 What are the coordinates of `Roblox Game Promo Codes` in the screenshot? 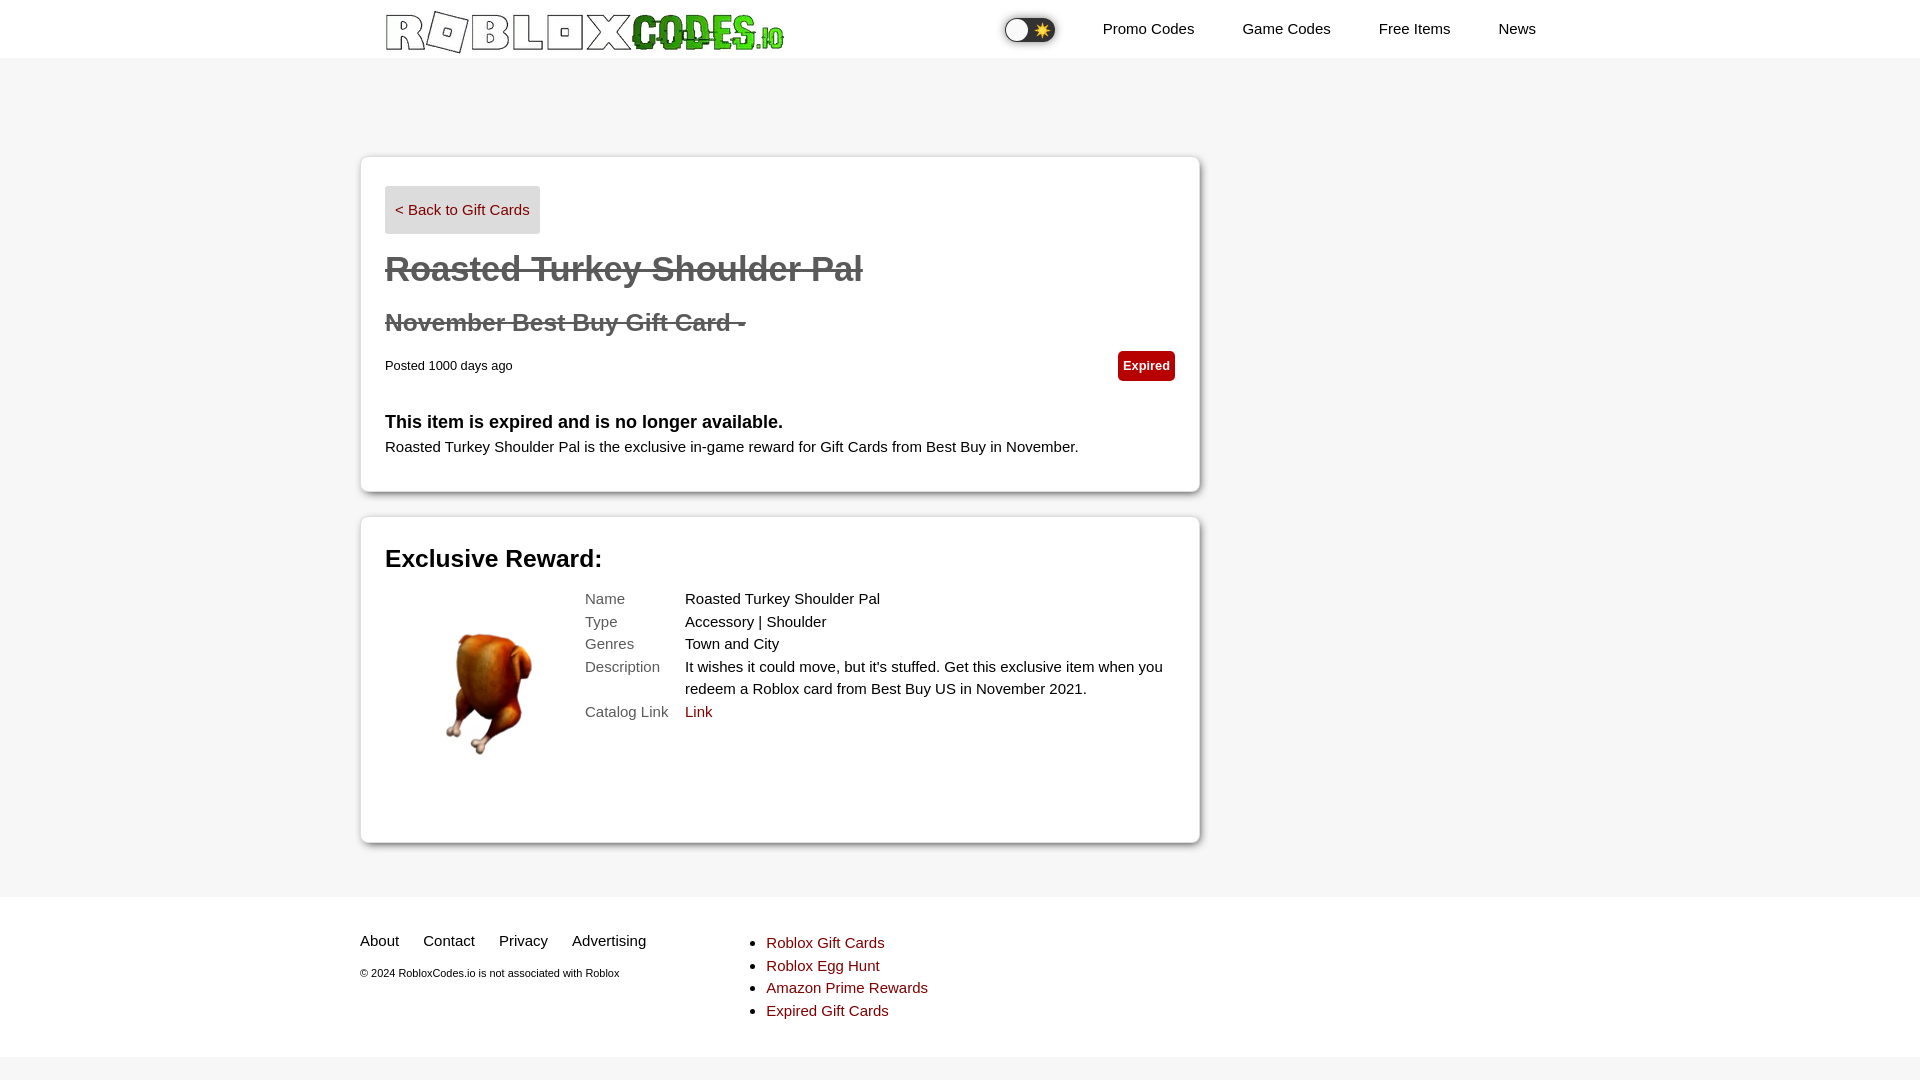 It's located at (1285, 30).